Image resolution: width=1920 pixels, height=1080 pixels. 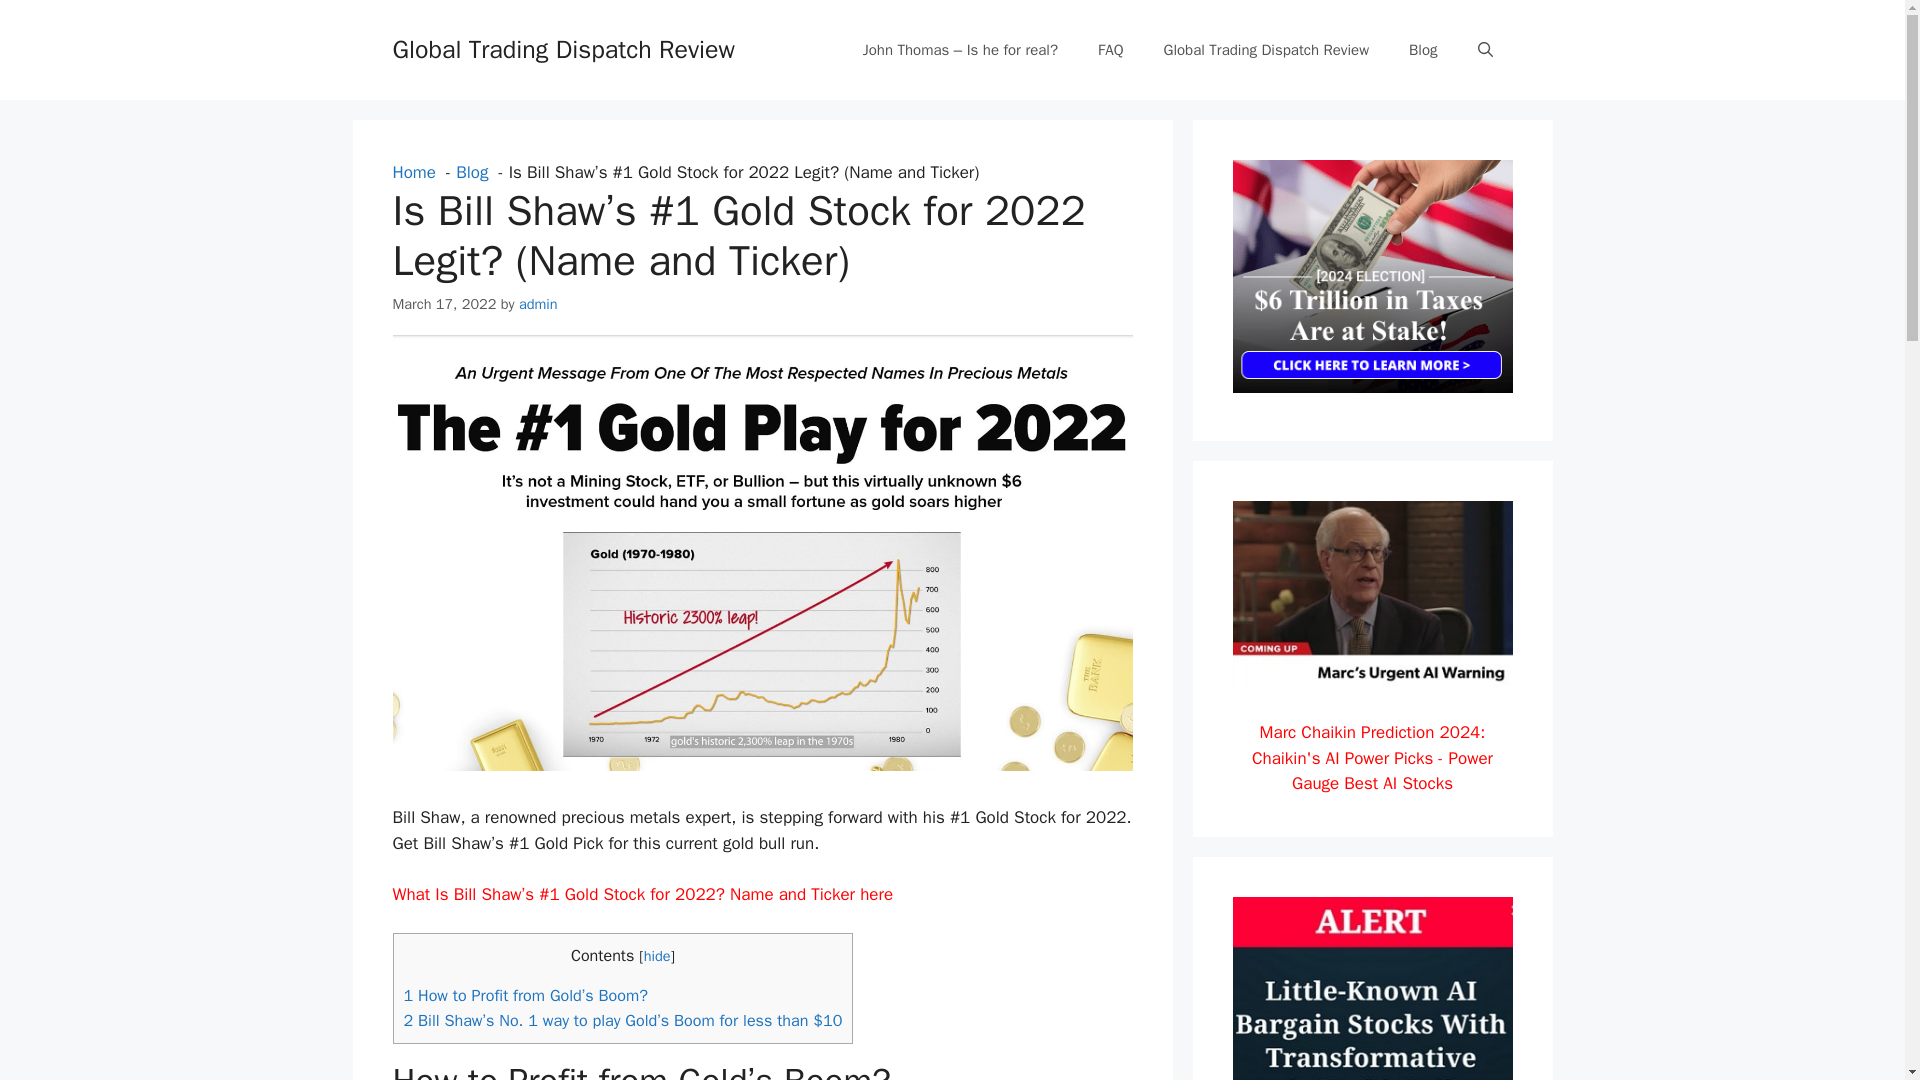 What do you see at coordinates (656, 956) in the screenshot?
I see `hide` at bounding box center [656, 956].